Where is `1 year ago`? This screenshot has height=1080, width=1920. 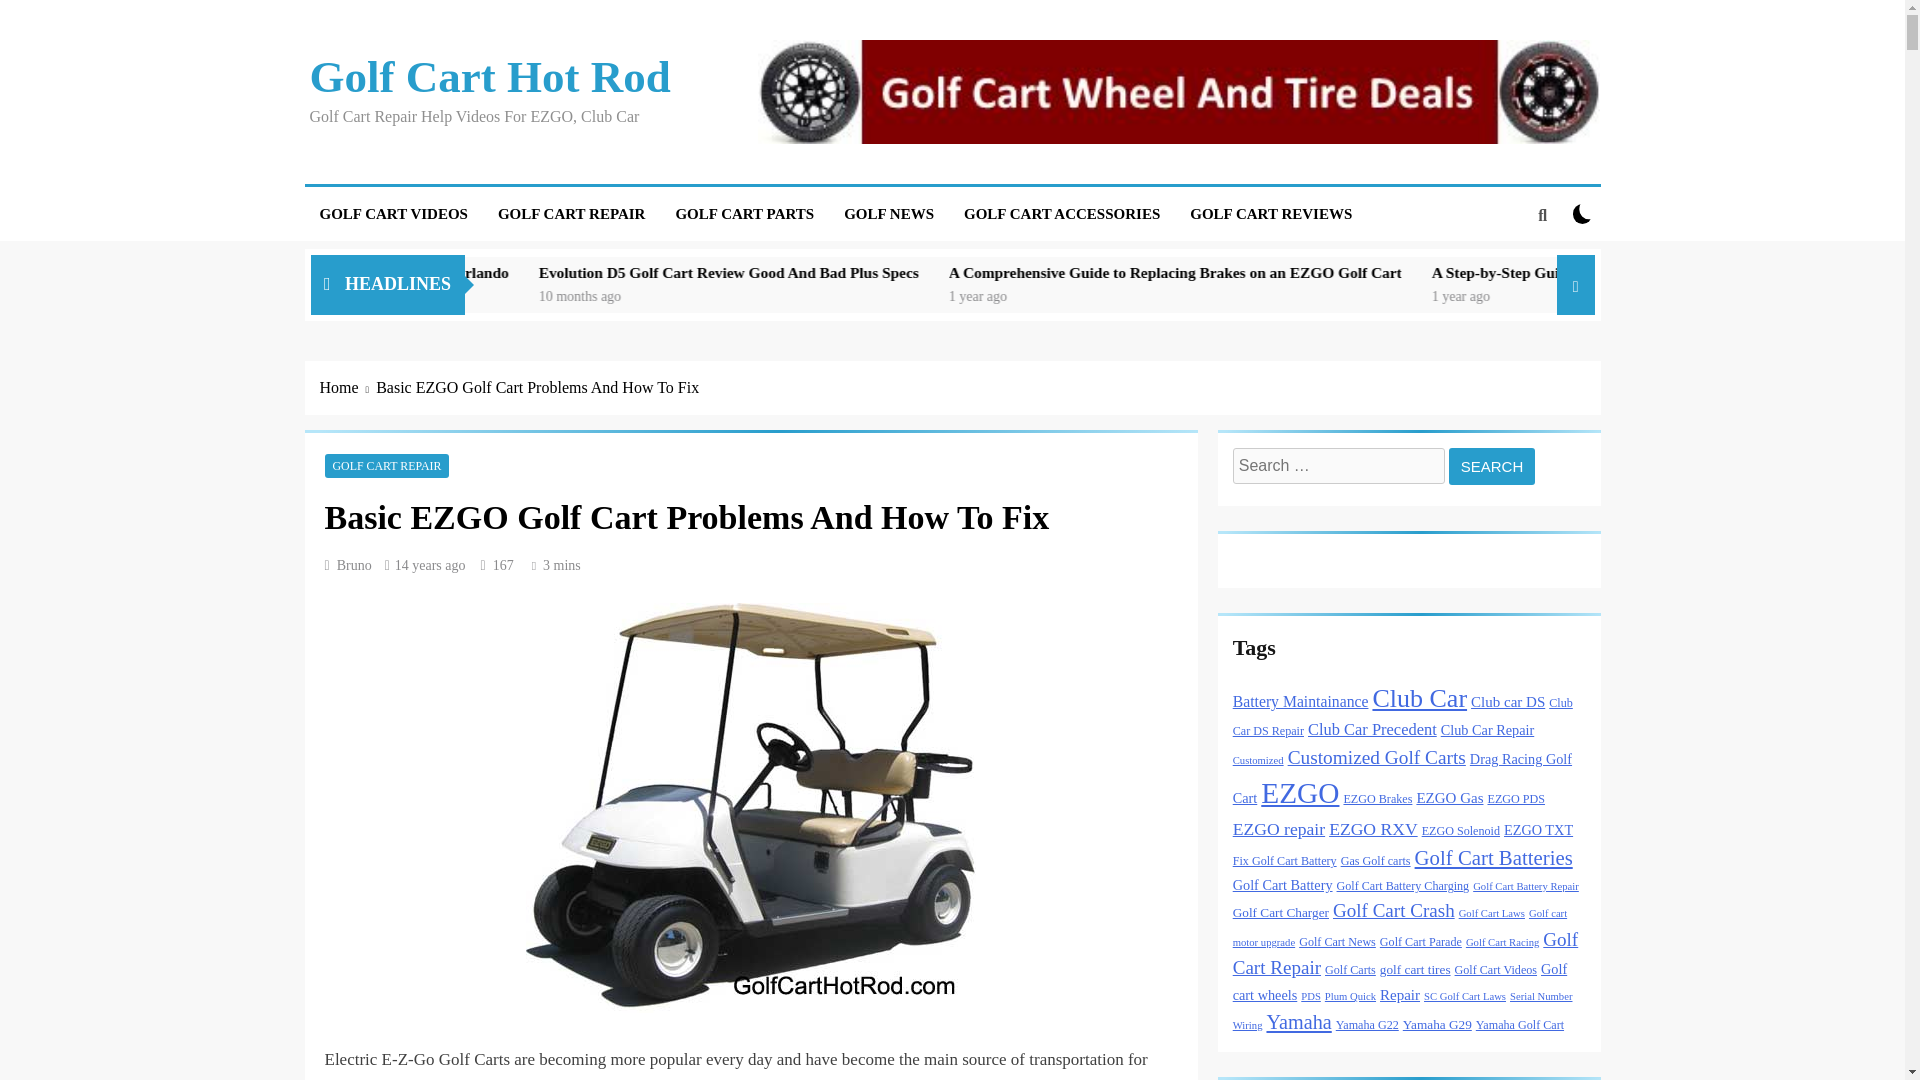
1 year ago is located at coordinates (1290, 295).